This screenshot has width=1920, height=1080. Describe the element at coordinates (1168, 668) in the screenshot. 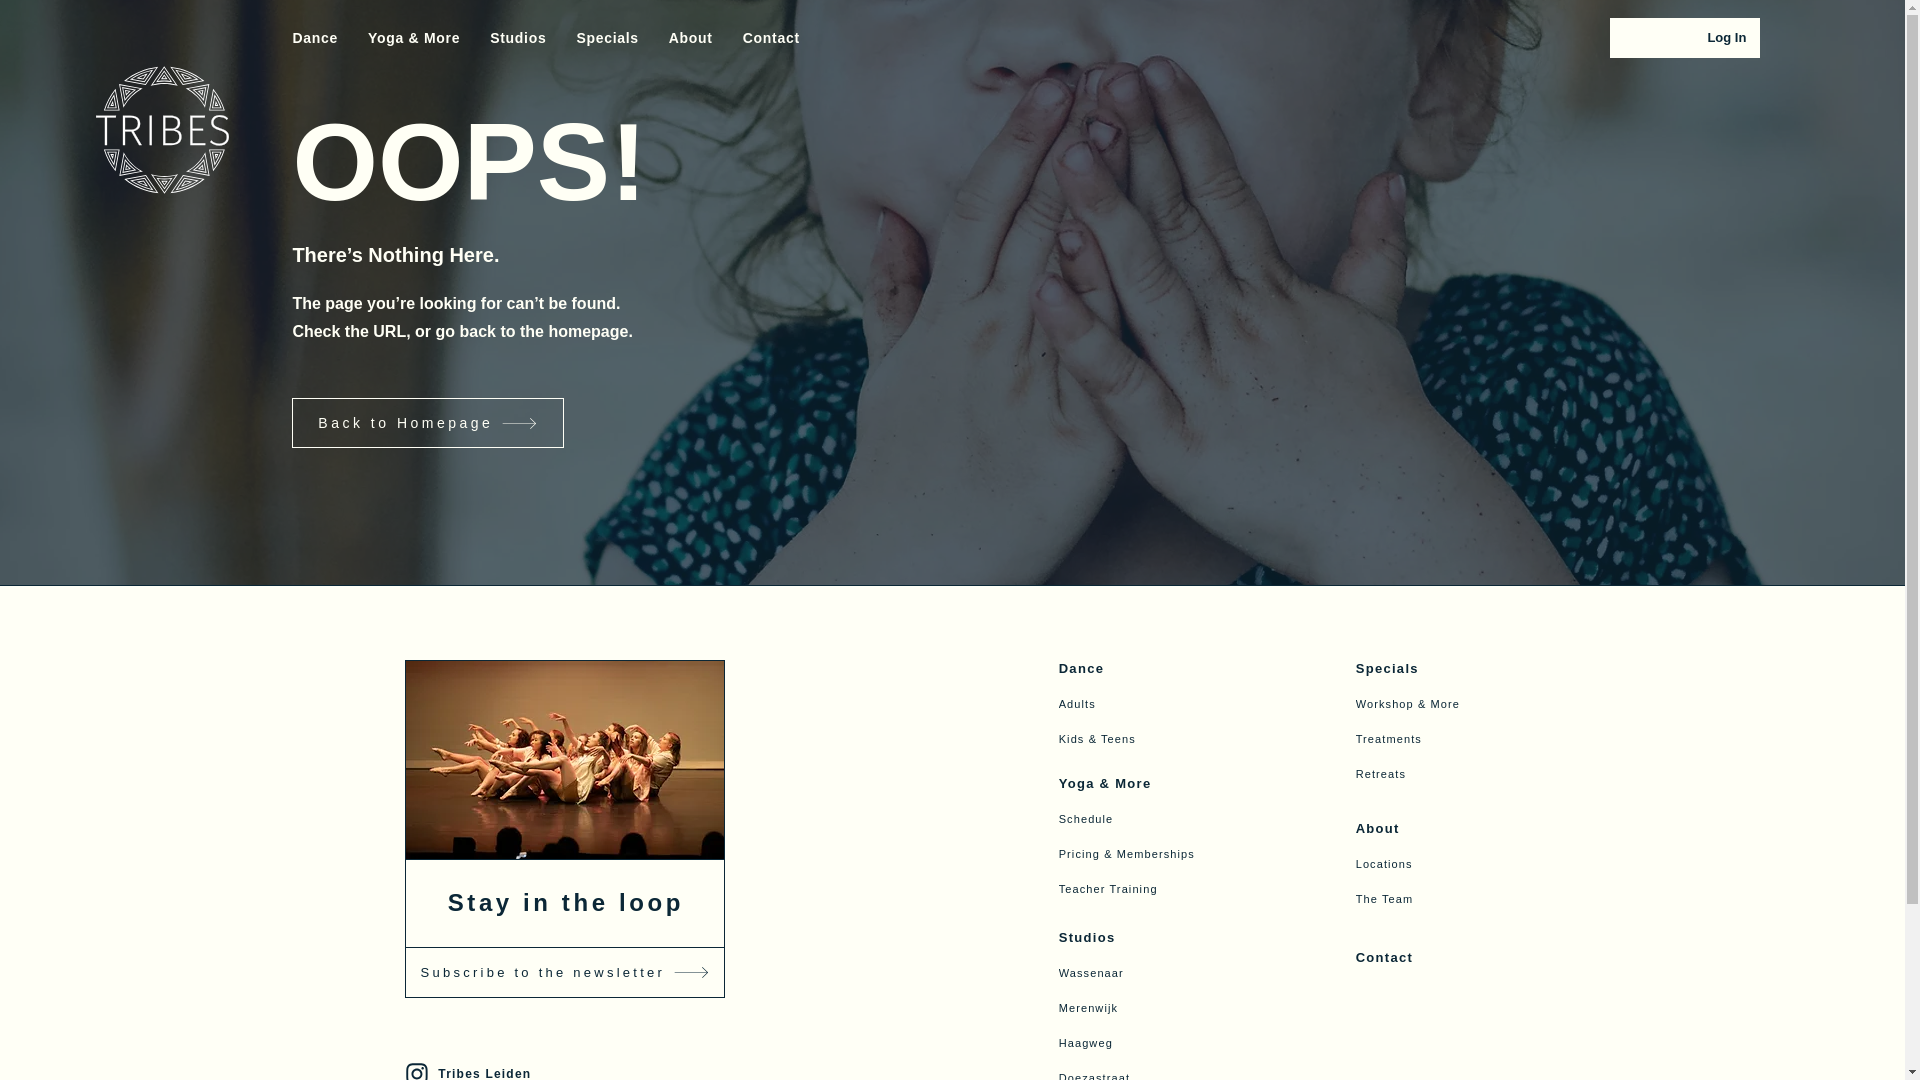

I see `Dance` at that location.